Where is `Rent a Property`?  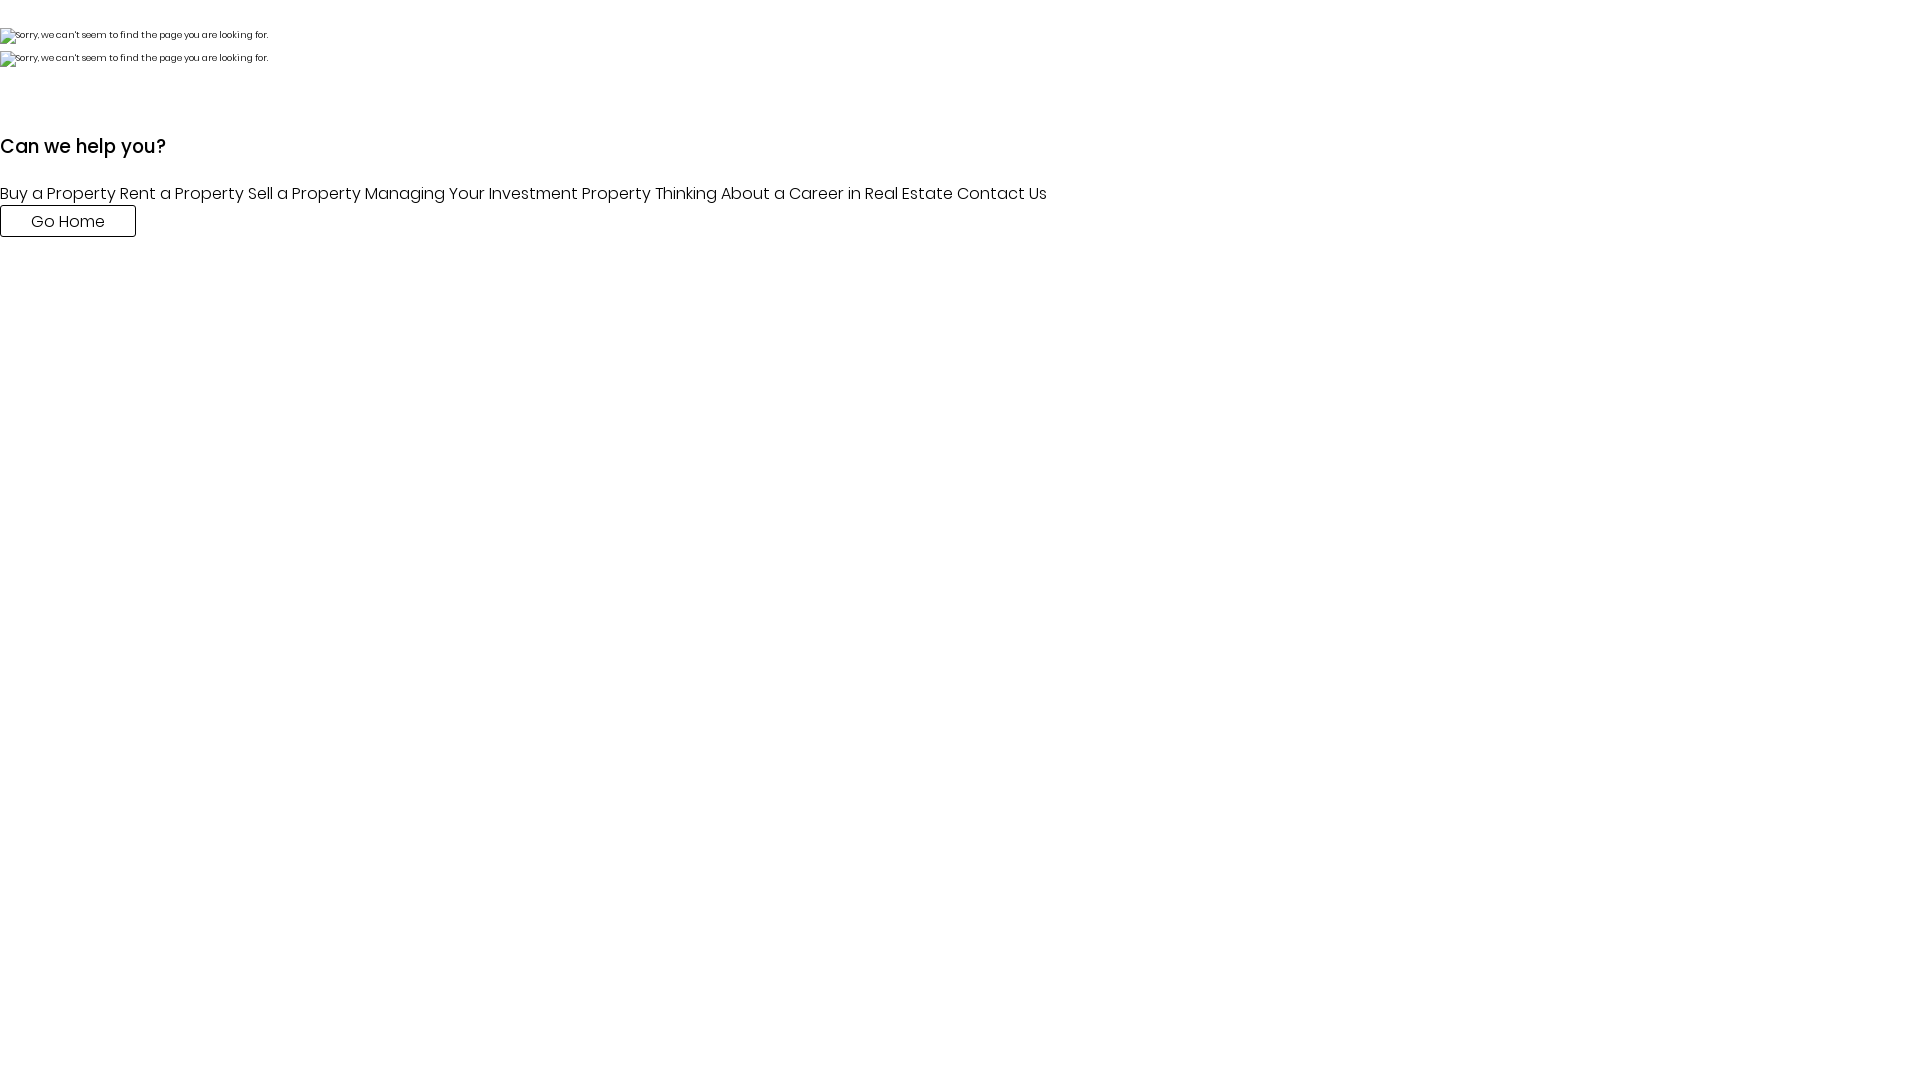 Rent a Property is located at coordinates (182, 194).